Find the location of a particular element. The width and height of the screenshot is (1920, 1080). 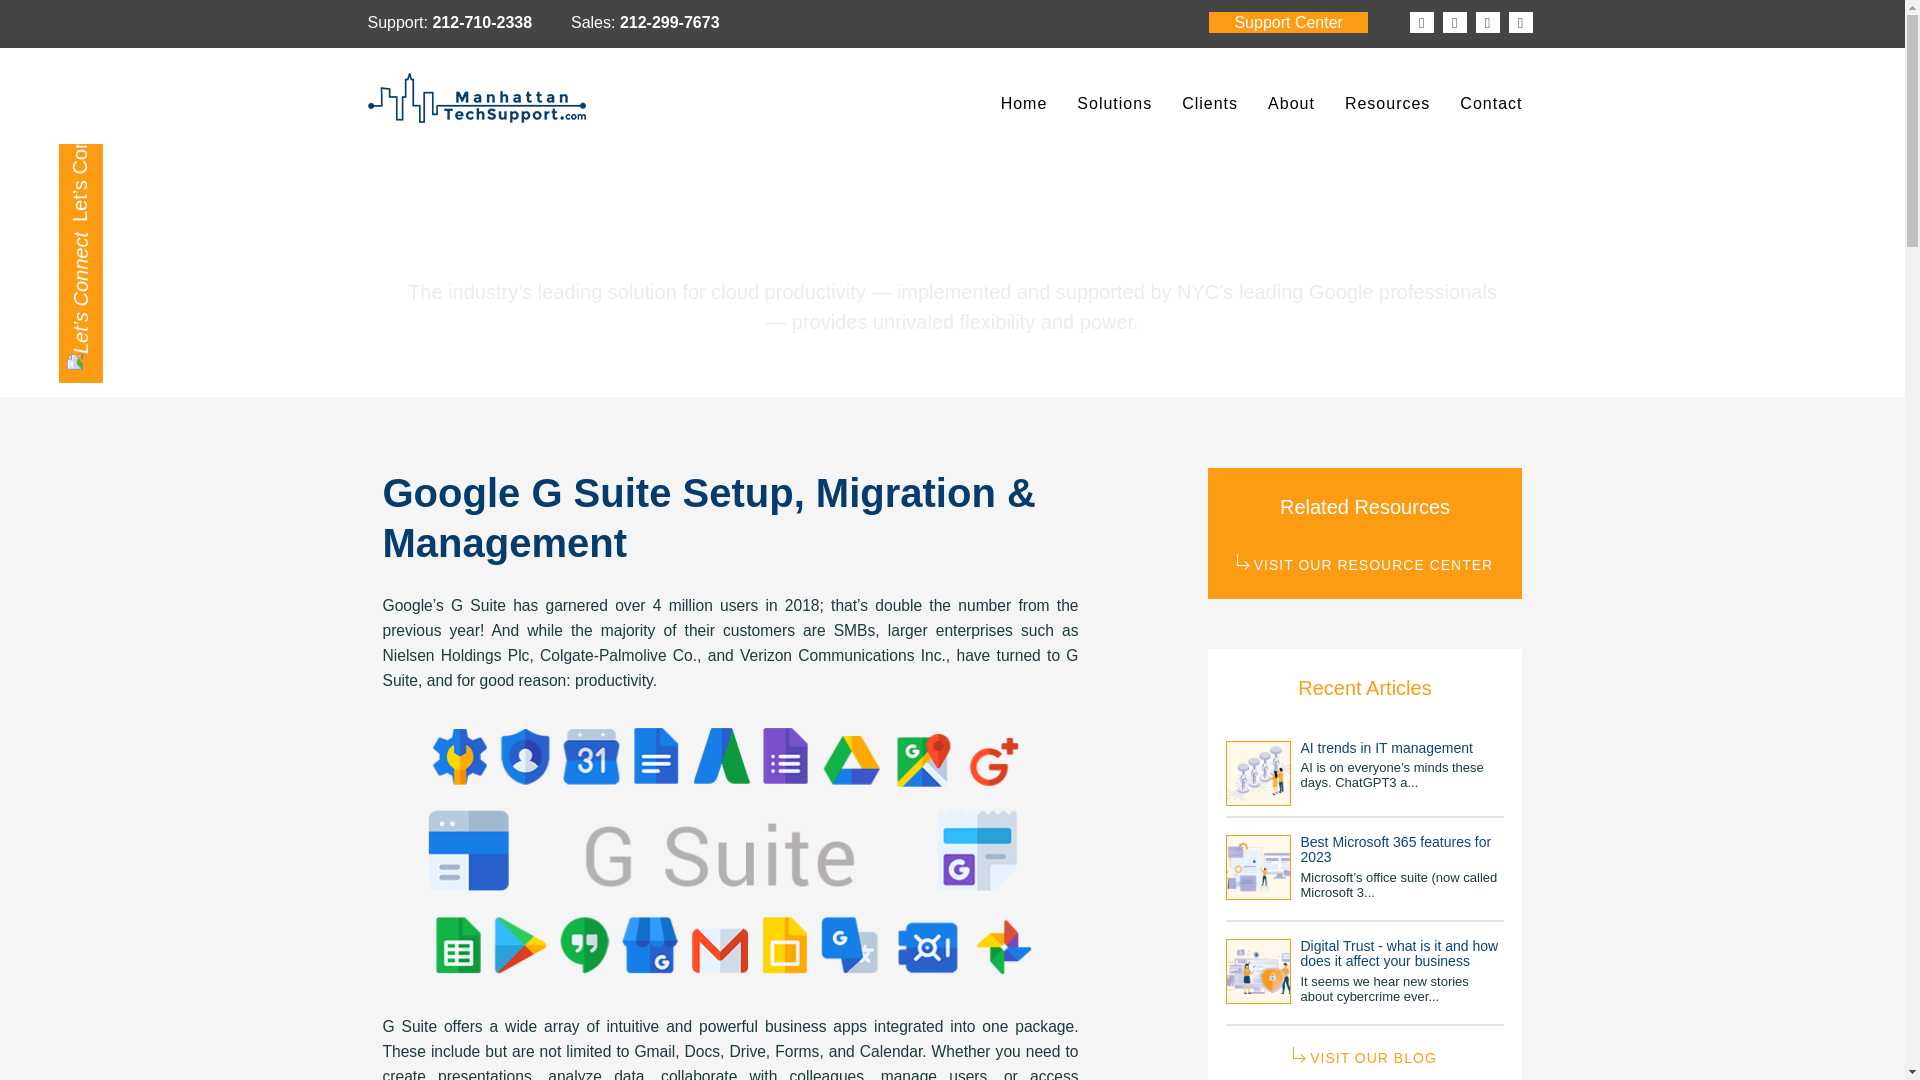

Support Center is located at coordinates (1288, 22).